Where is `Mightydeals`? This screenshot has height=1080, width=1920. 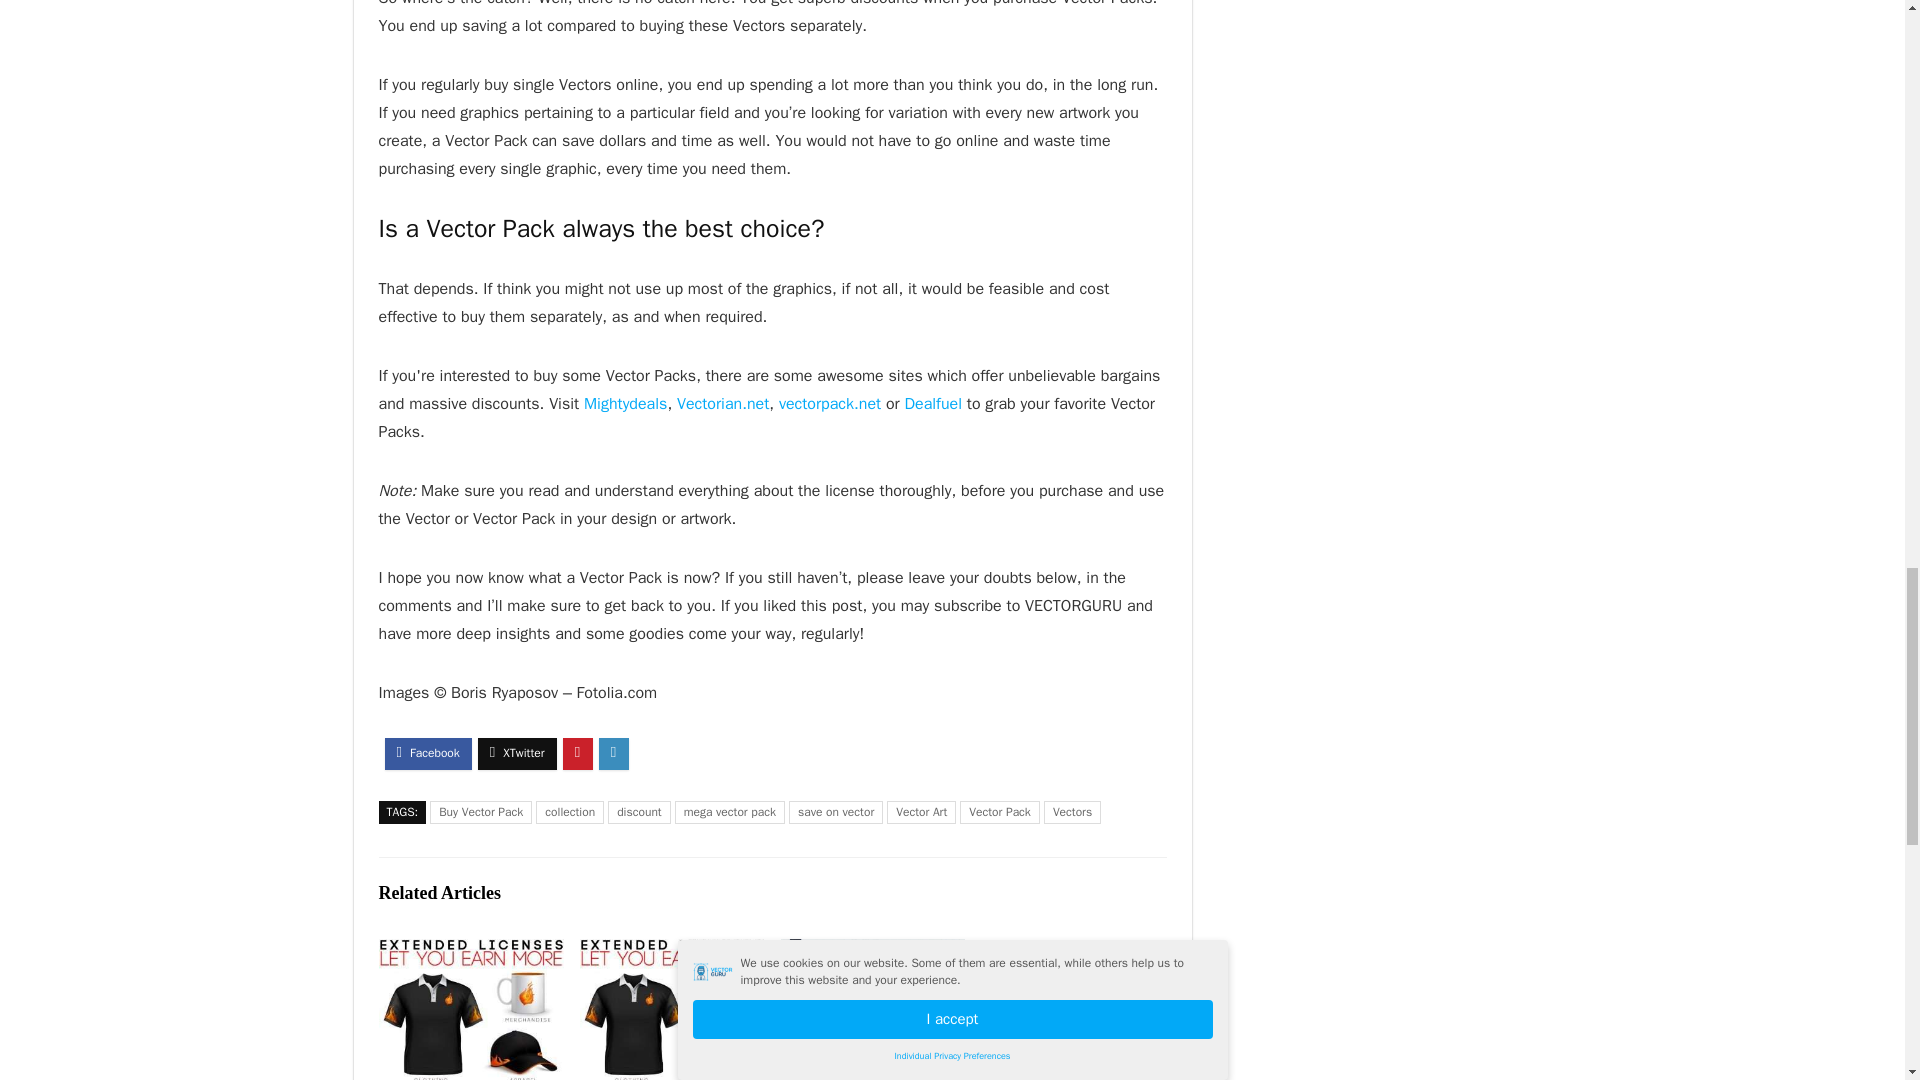 Mightydeals is located at coordinates (624, 404).